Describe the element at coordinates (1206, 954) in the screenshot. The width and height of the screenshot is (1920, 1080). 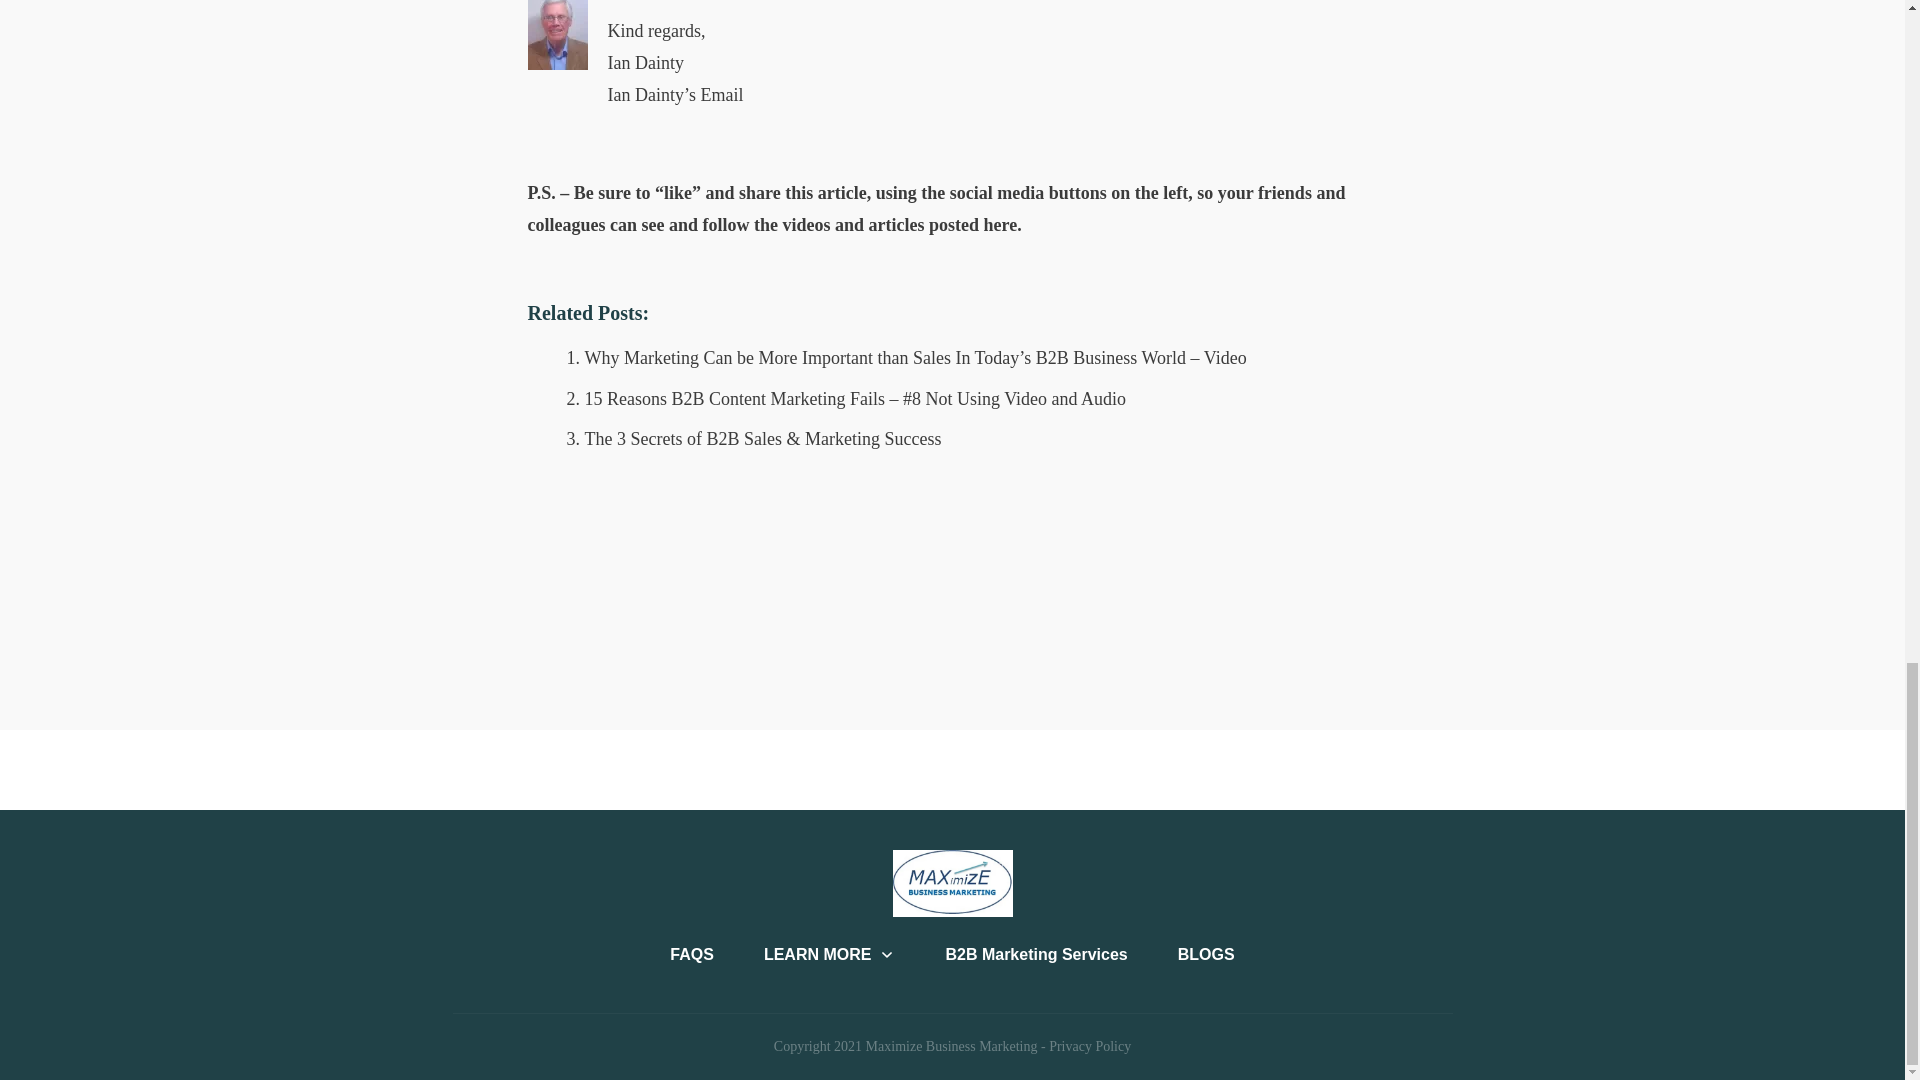
I see `BLOGS` at that location.